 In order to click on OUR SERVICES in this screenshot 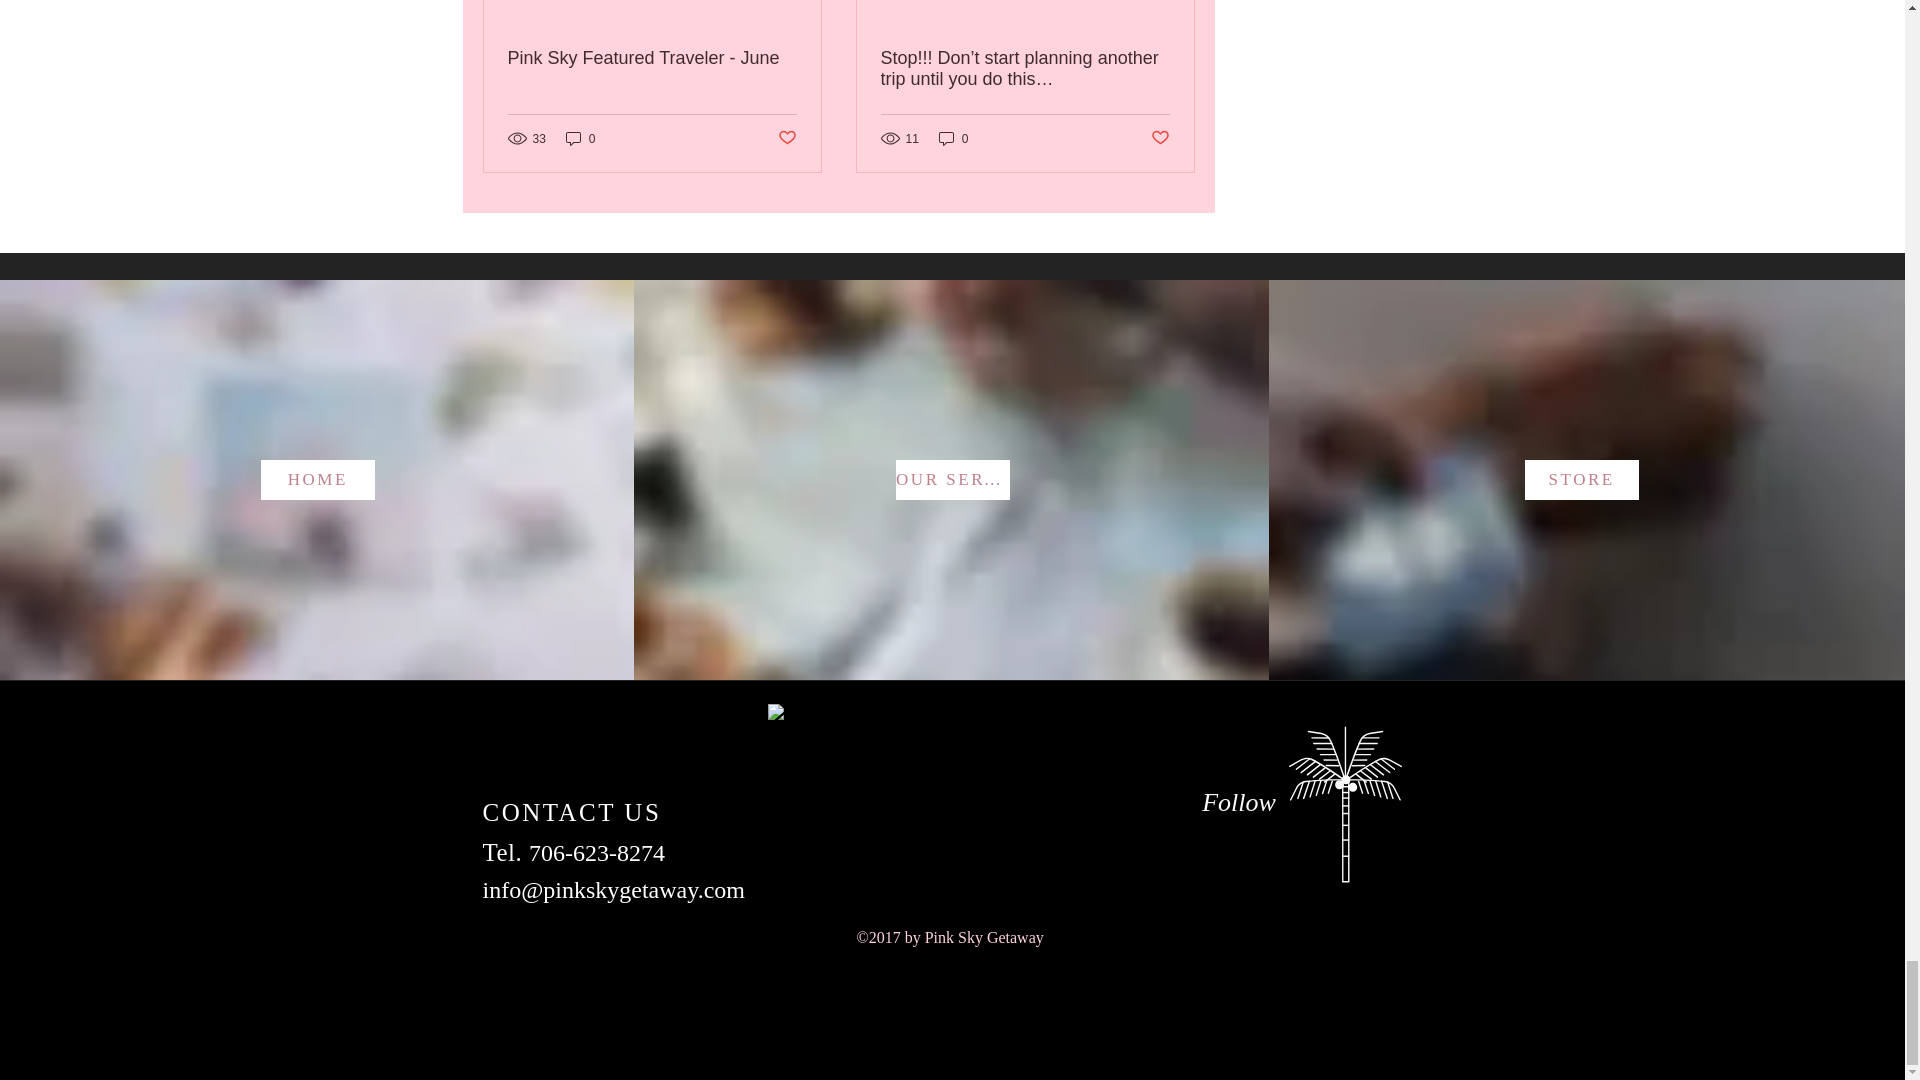, I will do `click(952, 480)`.